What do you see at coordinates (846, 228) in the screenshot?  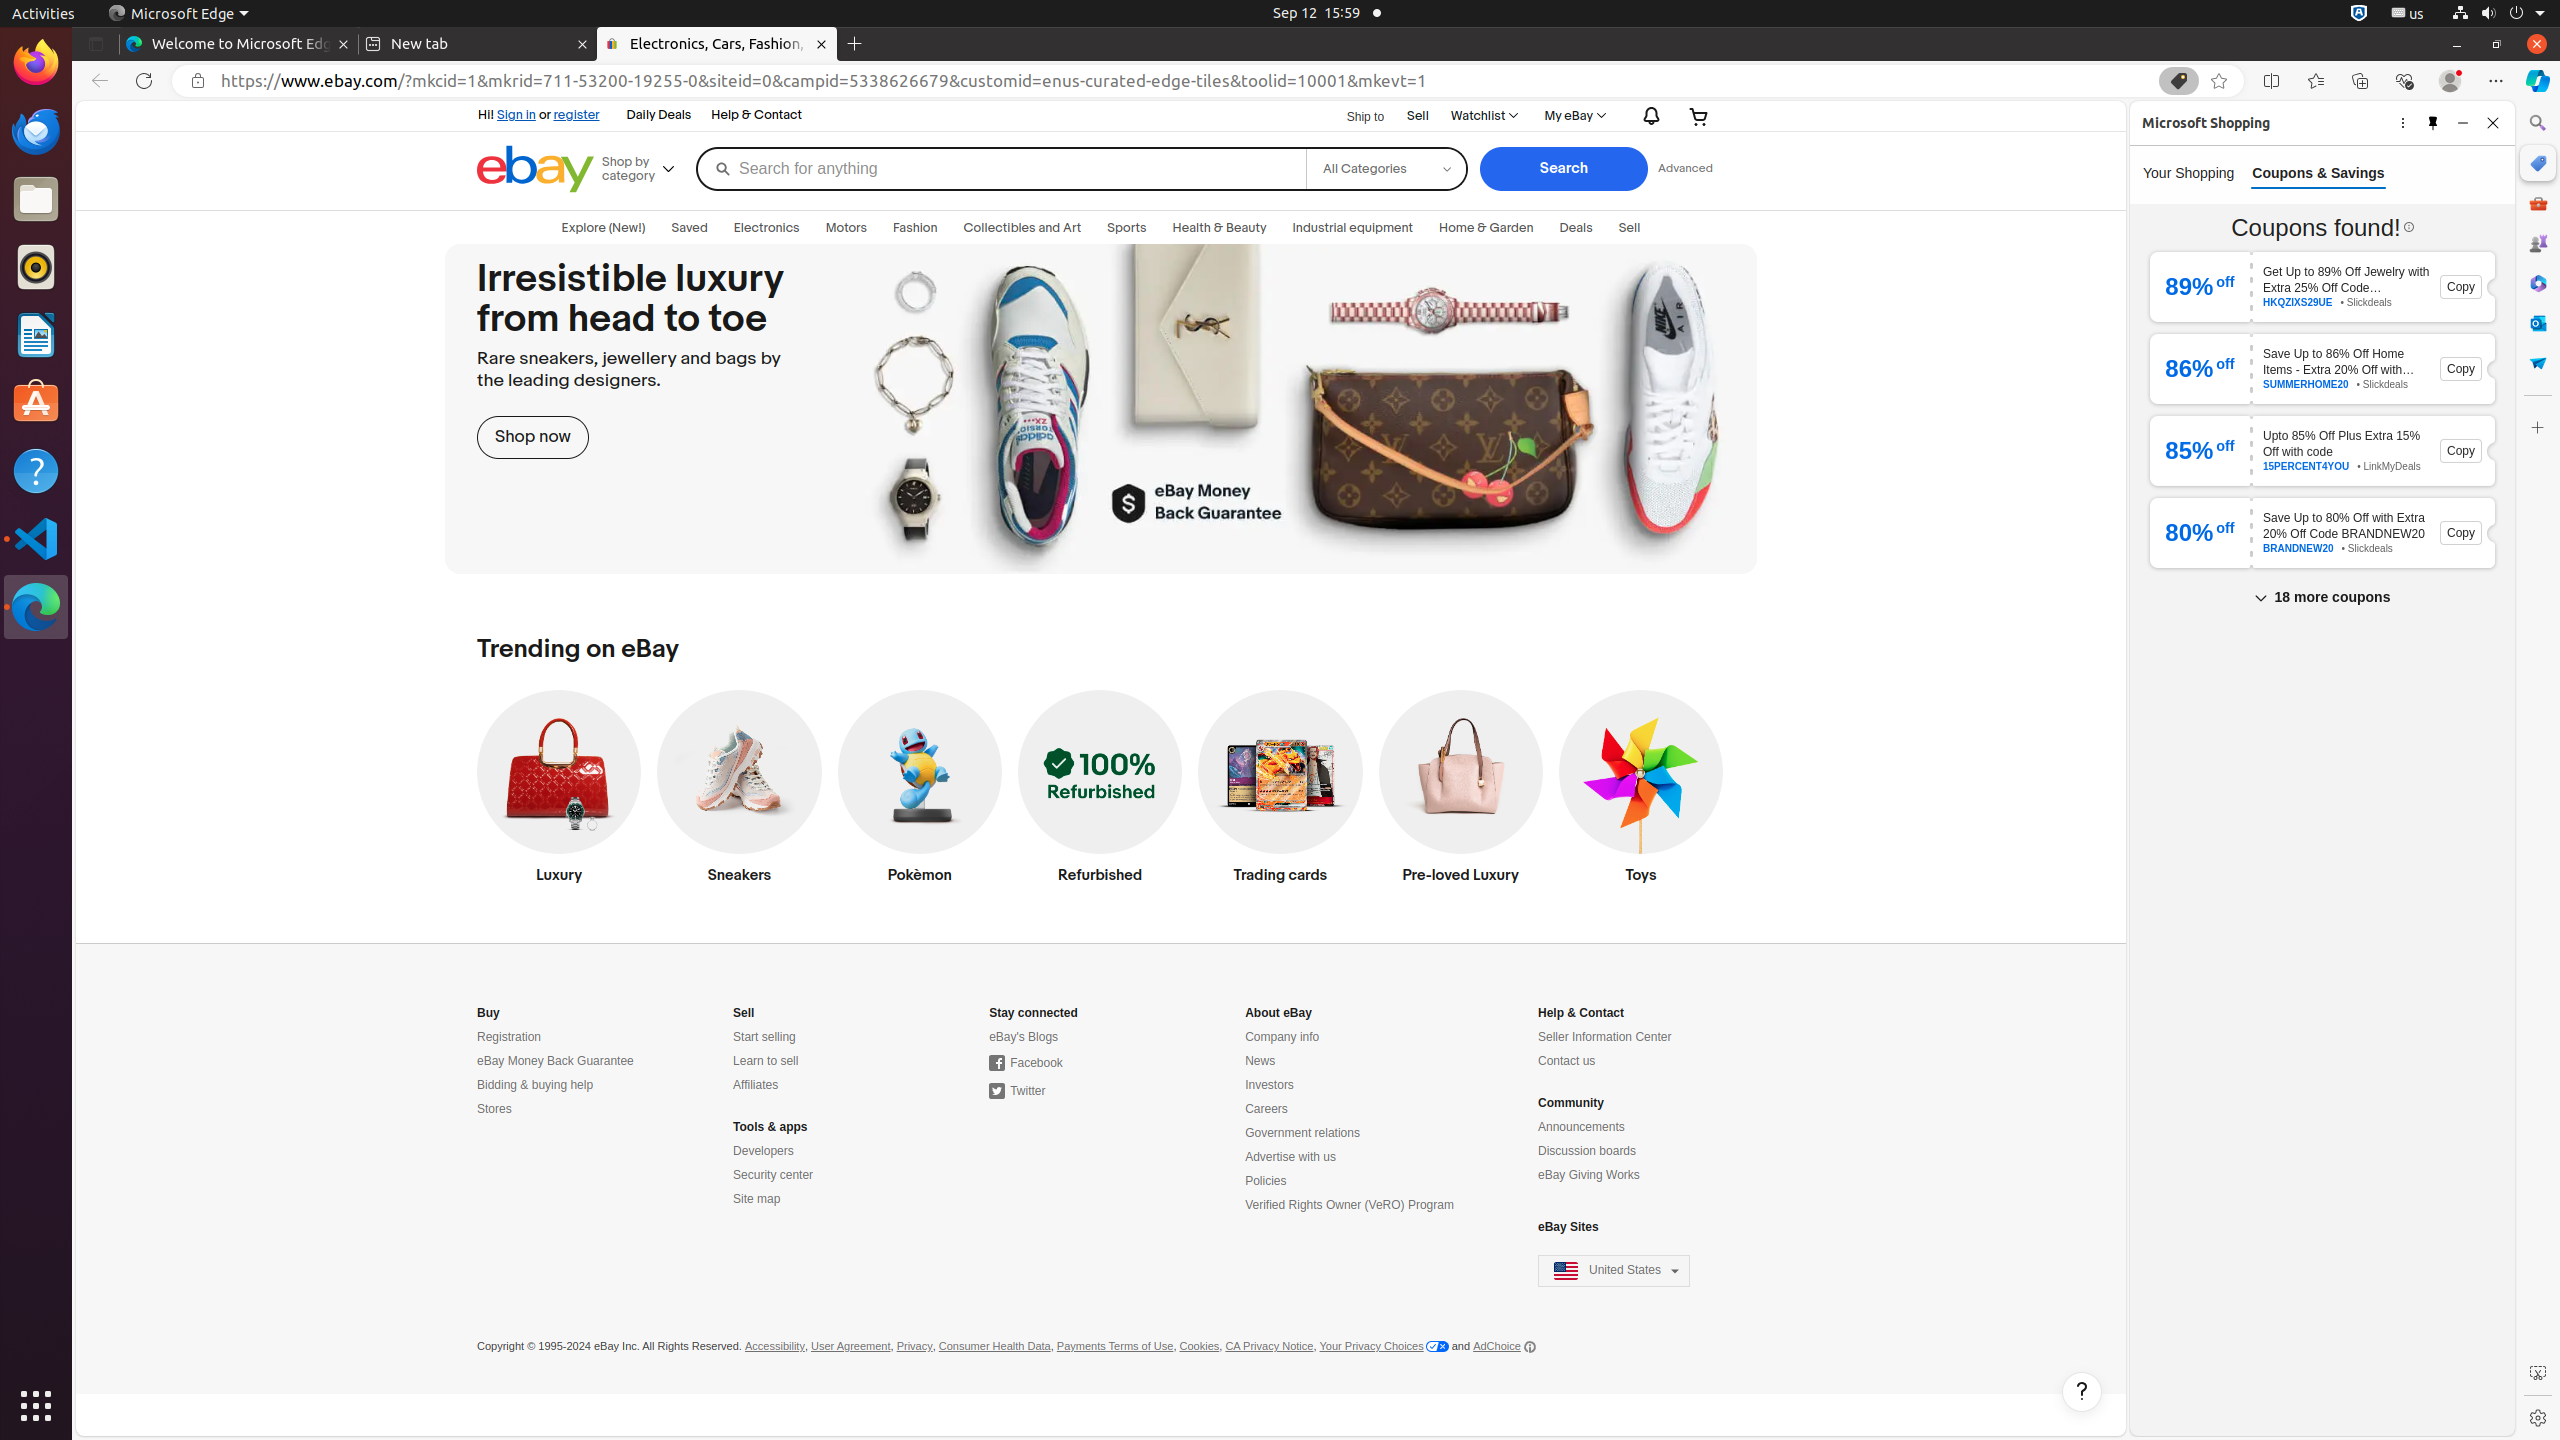 I see `Motors` at bounding box center [846, 228].